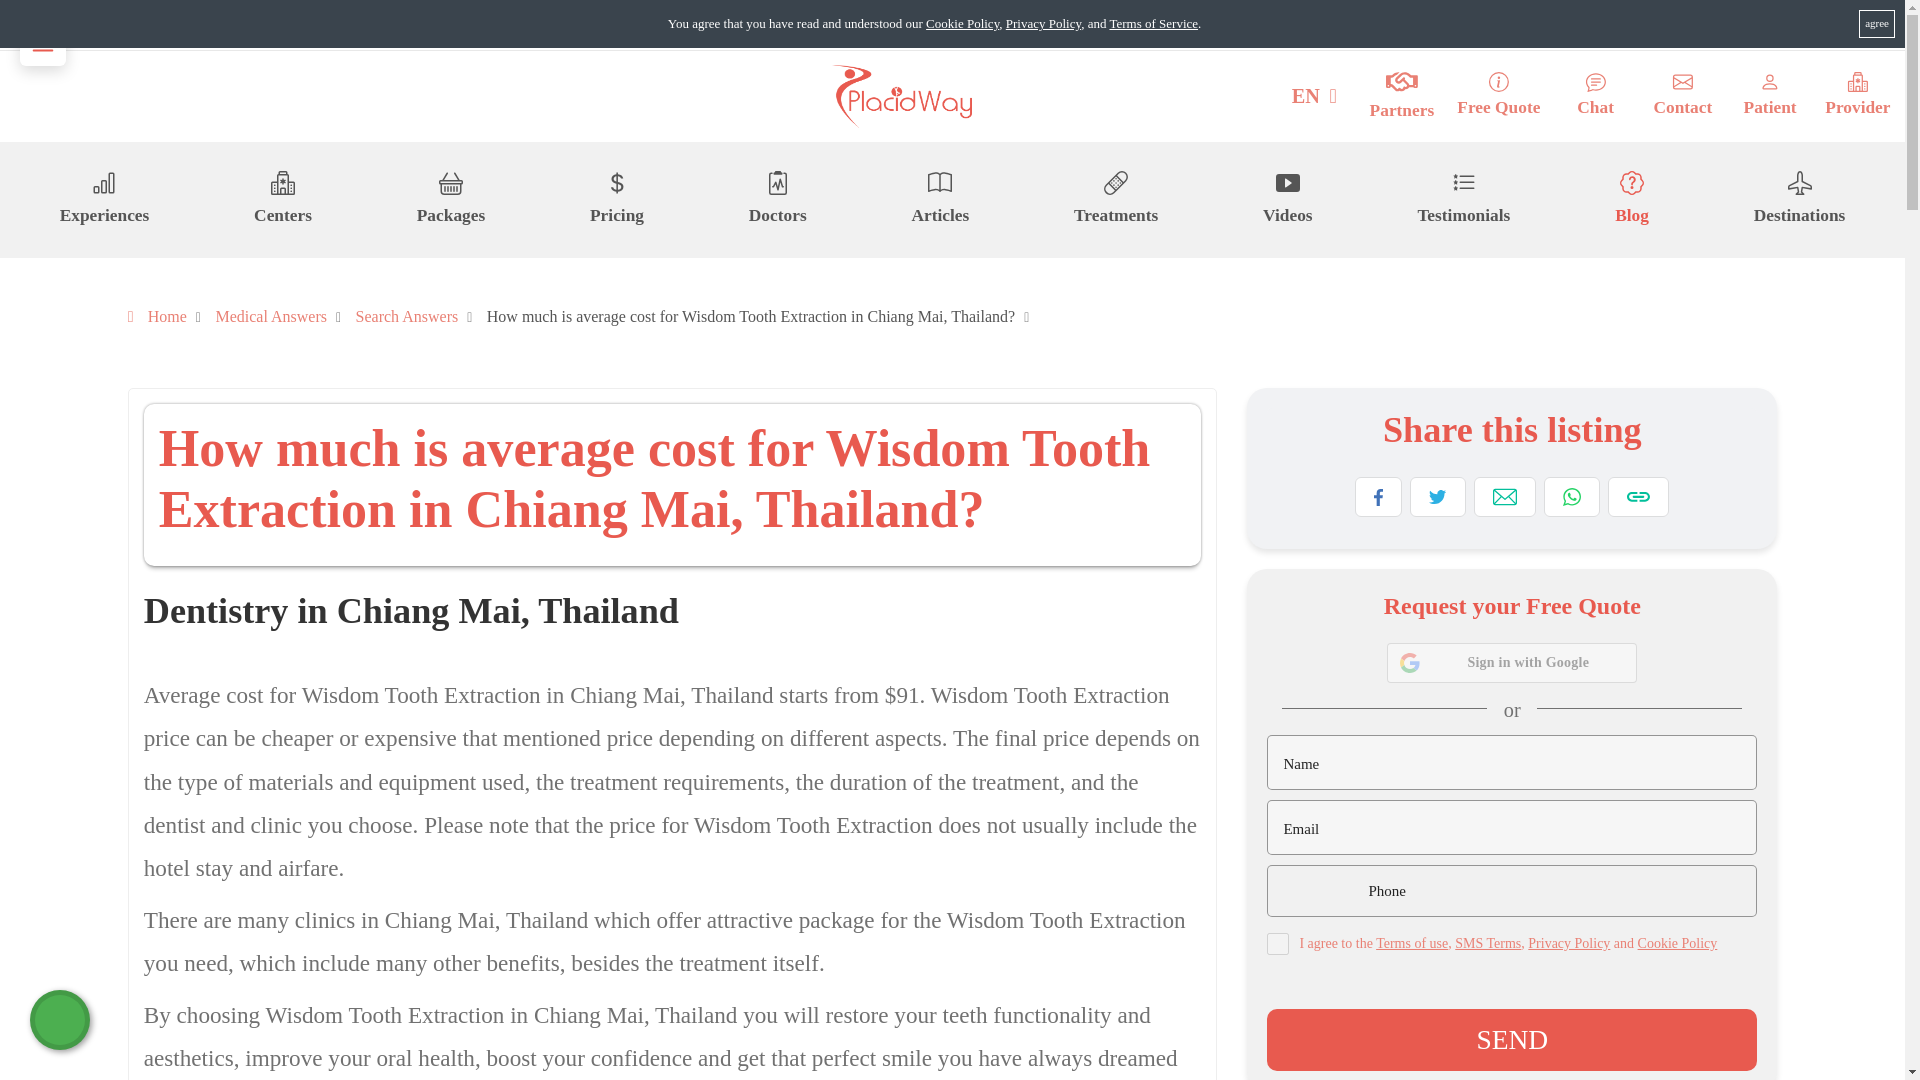  I want to click on Treatments, so click(1115, 199).